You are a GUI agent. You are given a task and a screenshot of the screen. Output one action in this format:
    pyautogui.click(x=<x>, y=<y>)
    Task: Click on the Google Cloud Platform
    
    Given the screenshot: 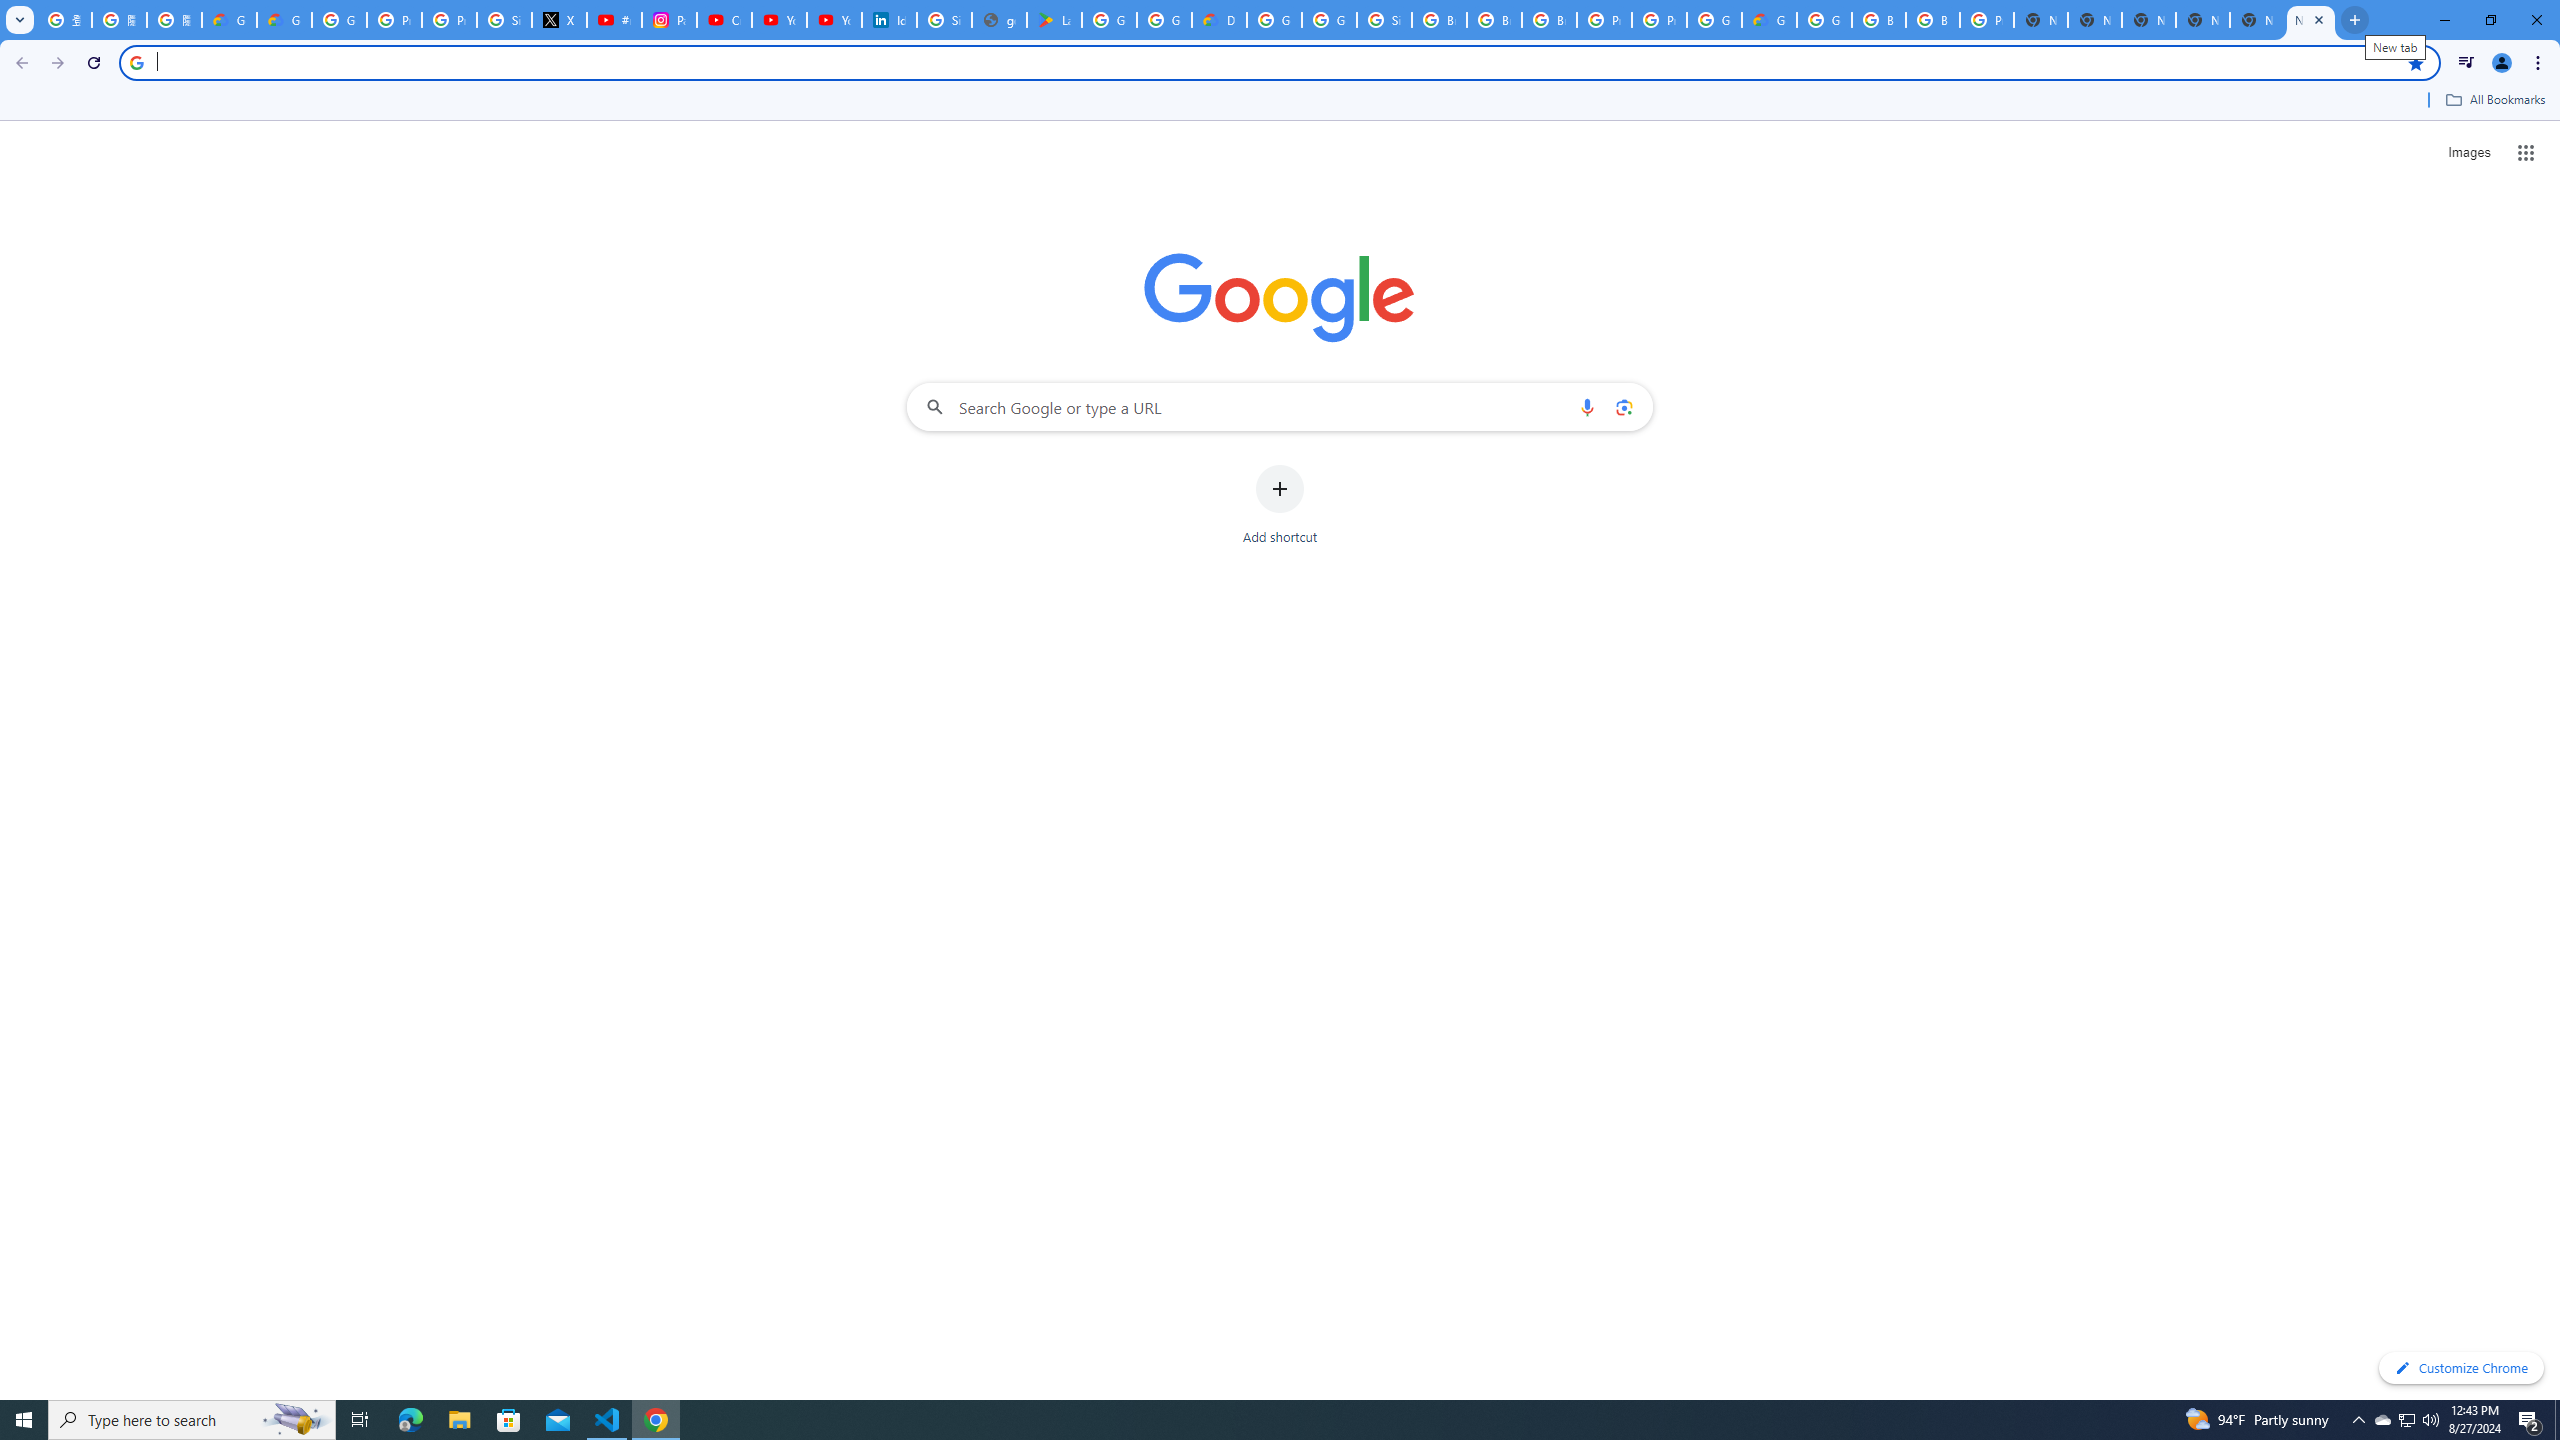 What is the action you would take?
    pyautogui.click(x=1824, y=20)
    